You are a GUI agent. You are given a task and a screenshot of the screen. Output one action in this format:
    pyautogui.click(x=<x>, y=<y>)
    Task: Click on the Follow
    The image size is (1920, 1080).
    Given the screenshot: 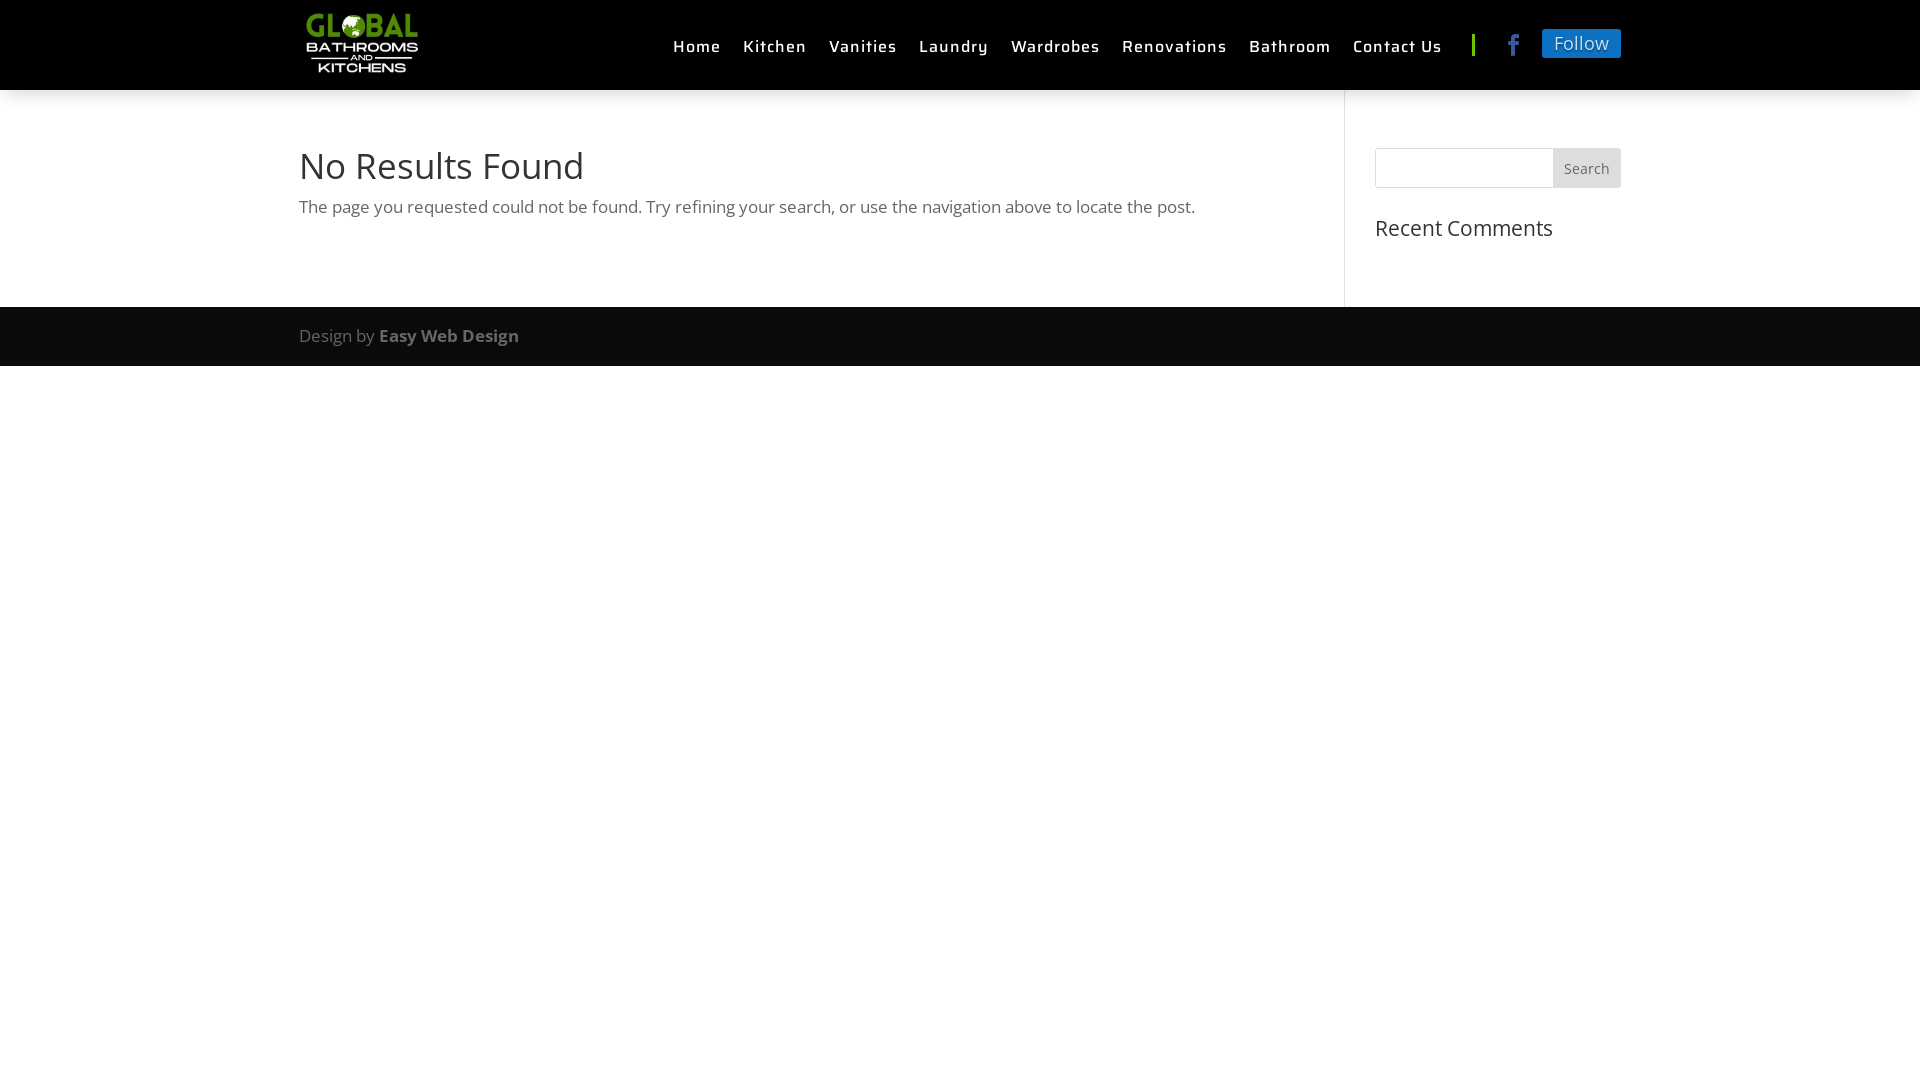 What is the action you would take?
    pyautogui.click(x=1582, y=44)
    